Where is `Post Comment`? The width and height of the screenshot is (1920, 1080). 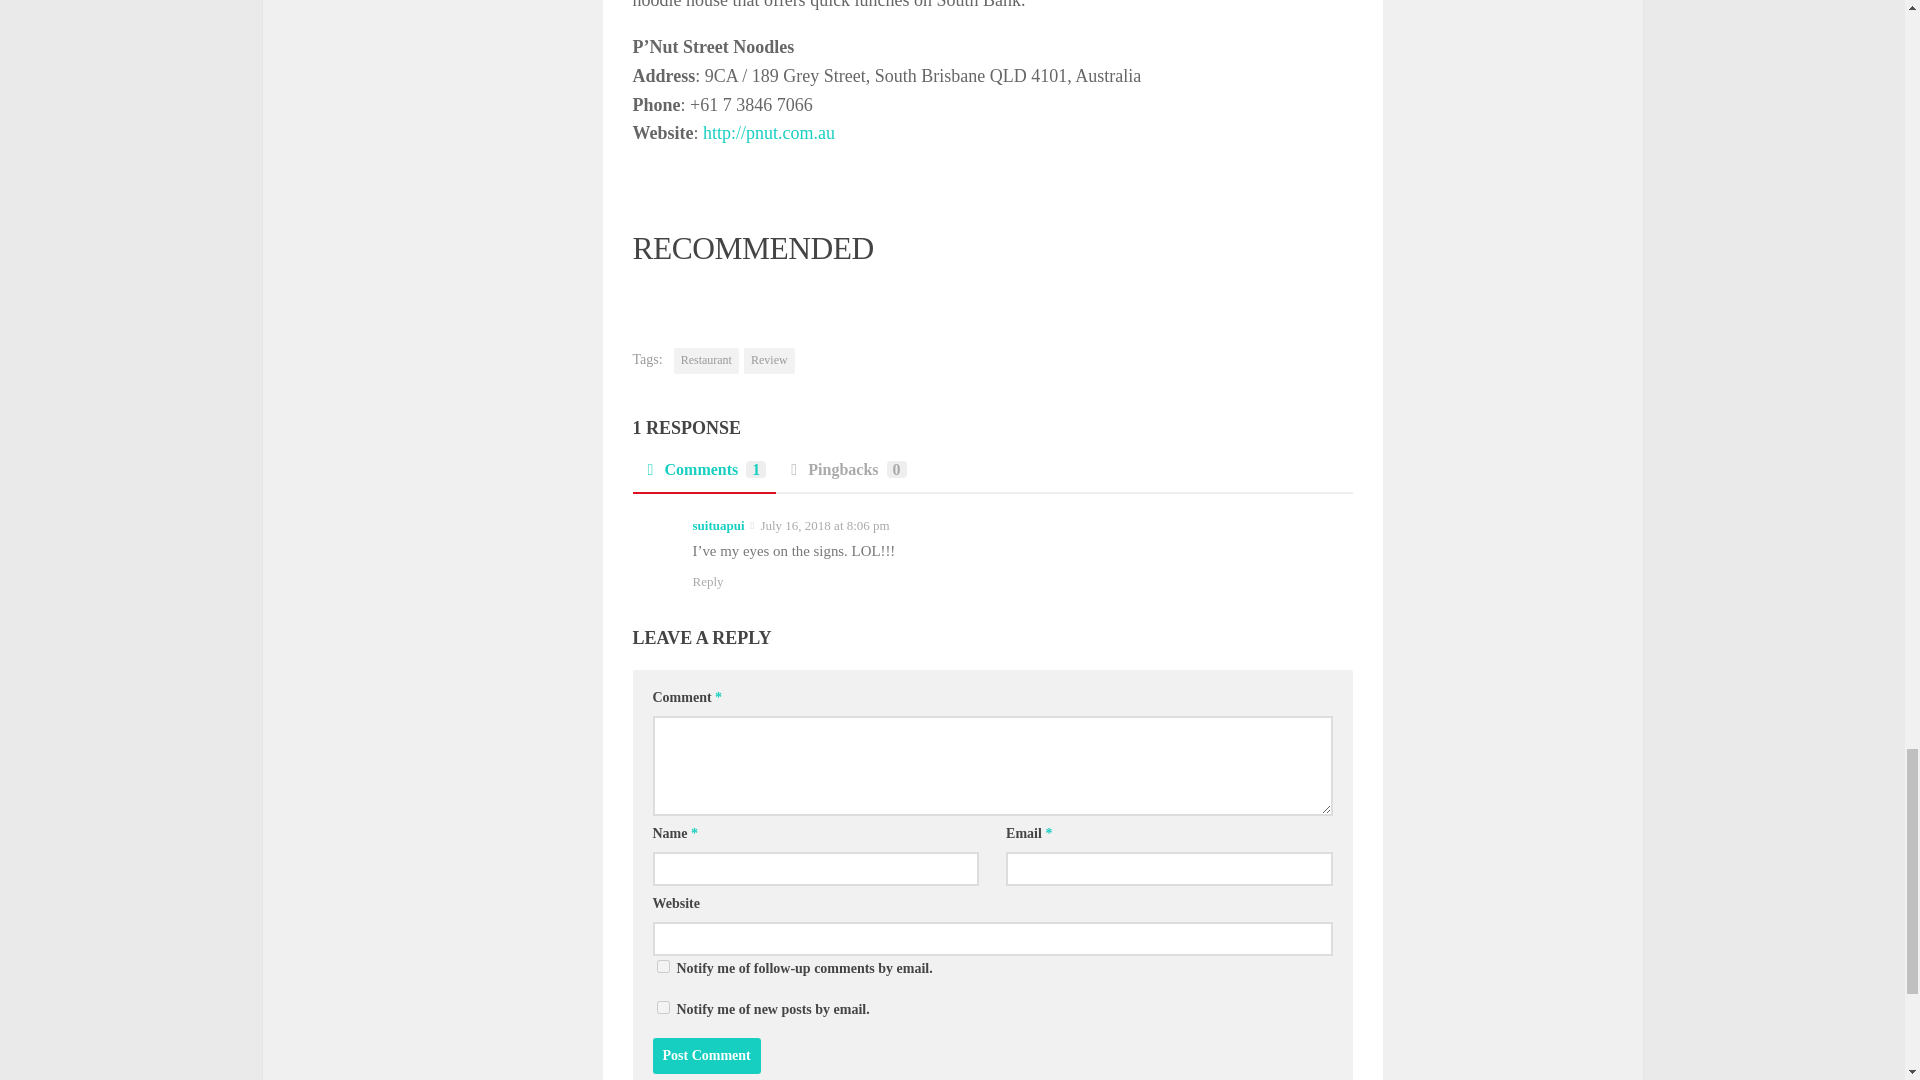
Post Comment is located at coordinates (706, 1055).